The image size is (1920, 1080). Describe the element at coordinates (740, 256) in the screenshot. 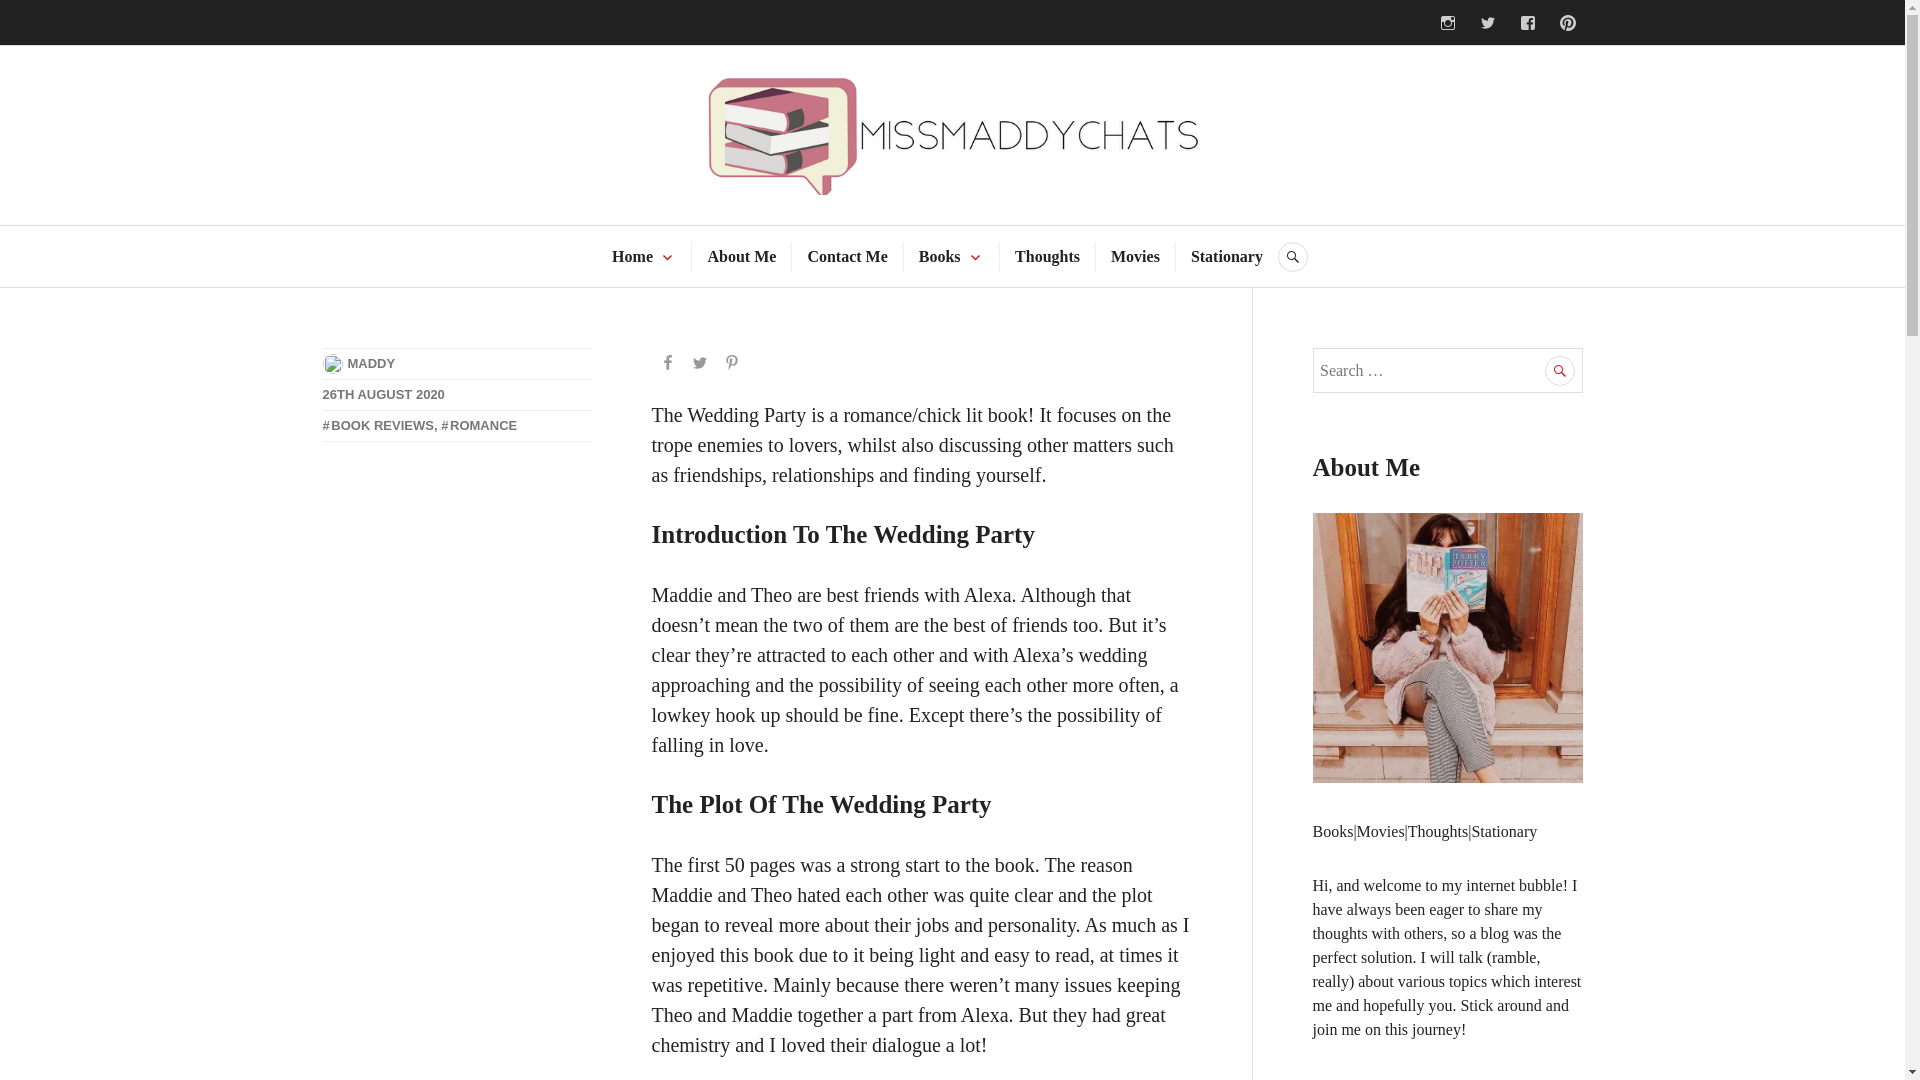

I see `About Me` at that location.